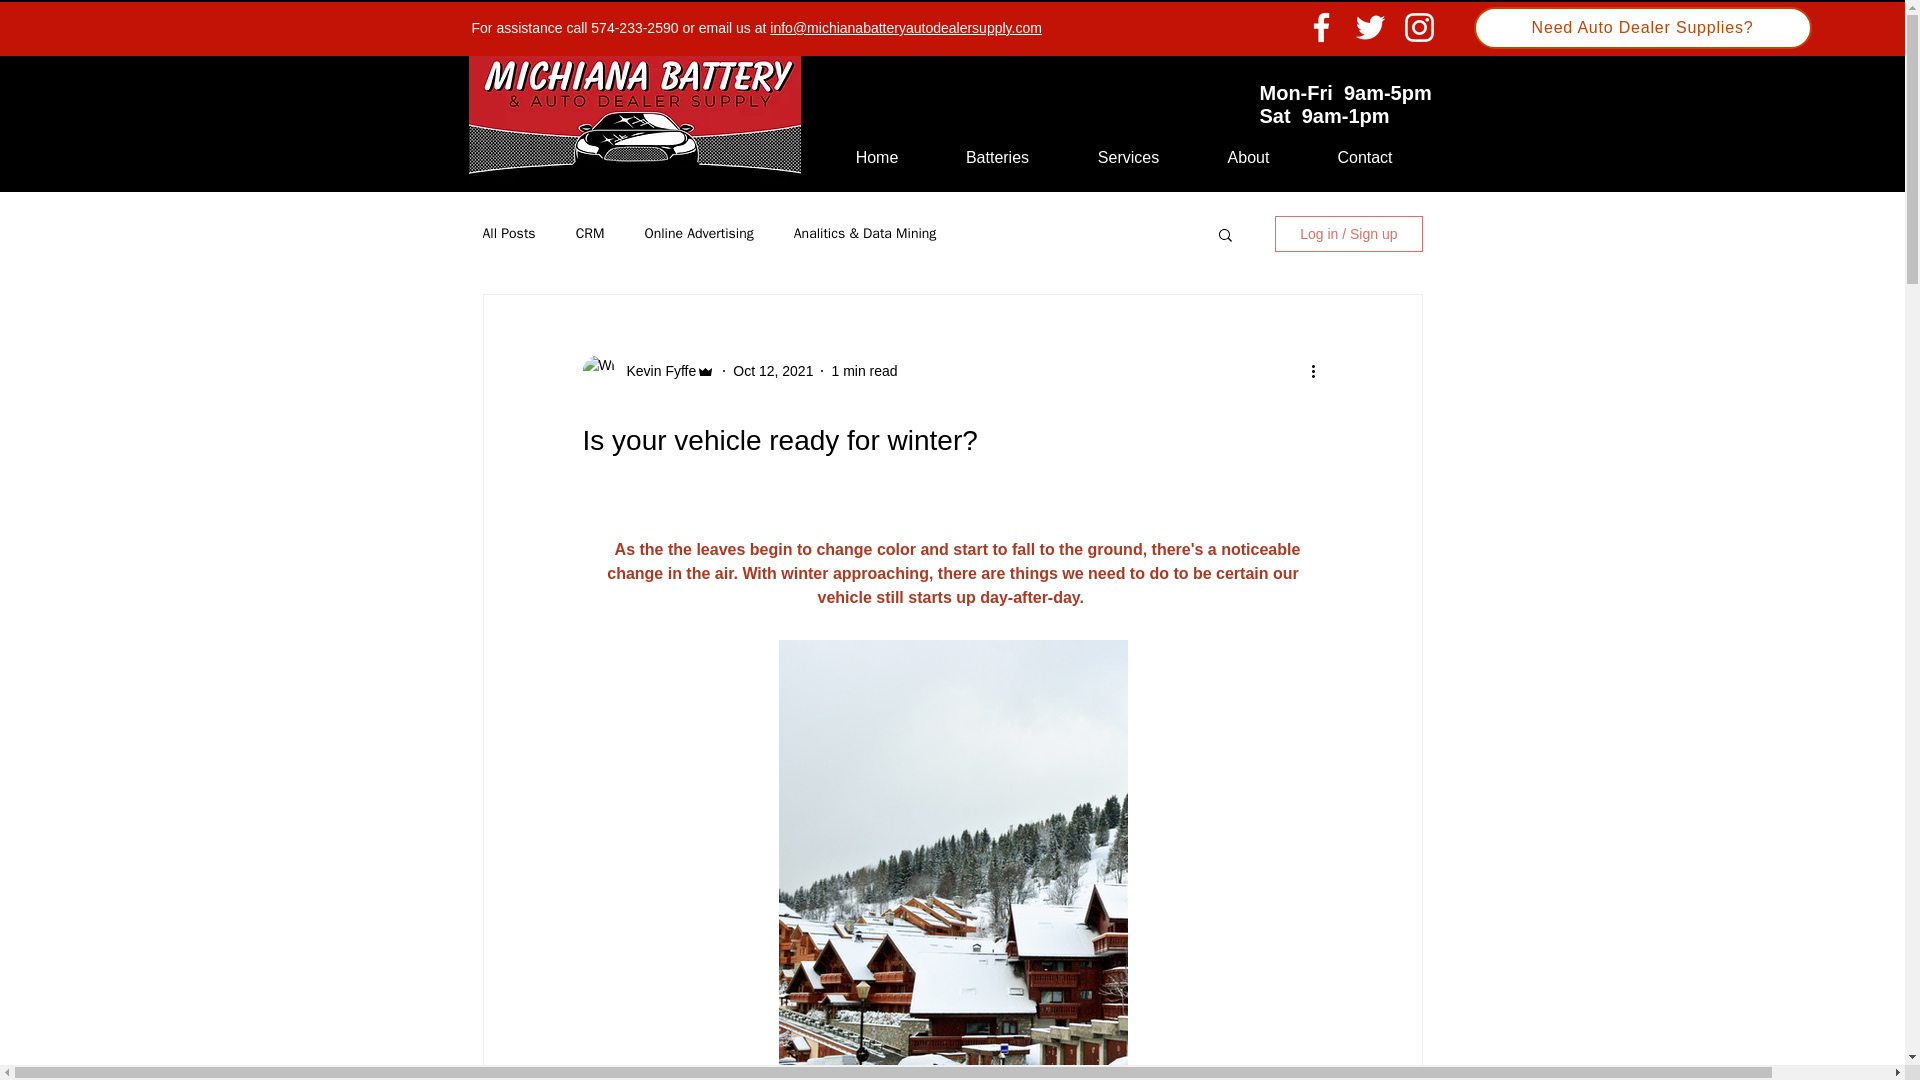  Describe the element at coordinates (876, 157) in the screenshot. I see `Home` at that location.